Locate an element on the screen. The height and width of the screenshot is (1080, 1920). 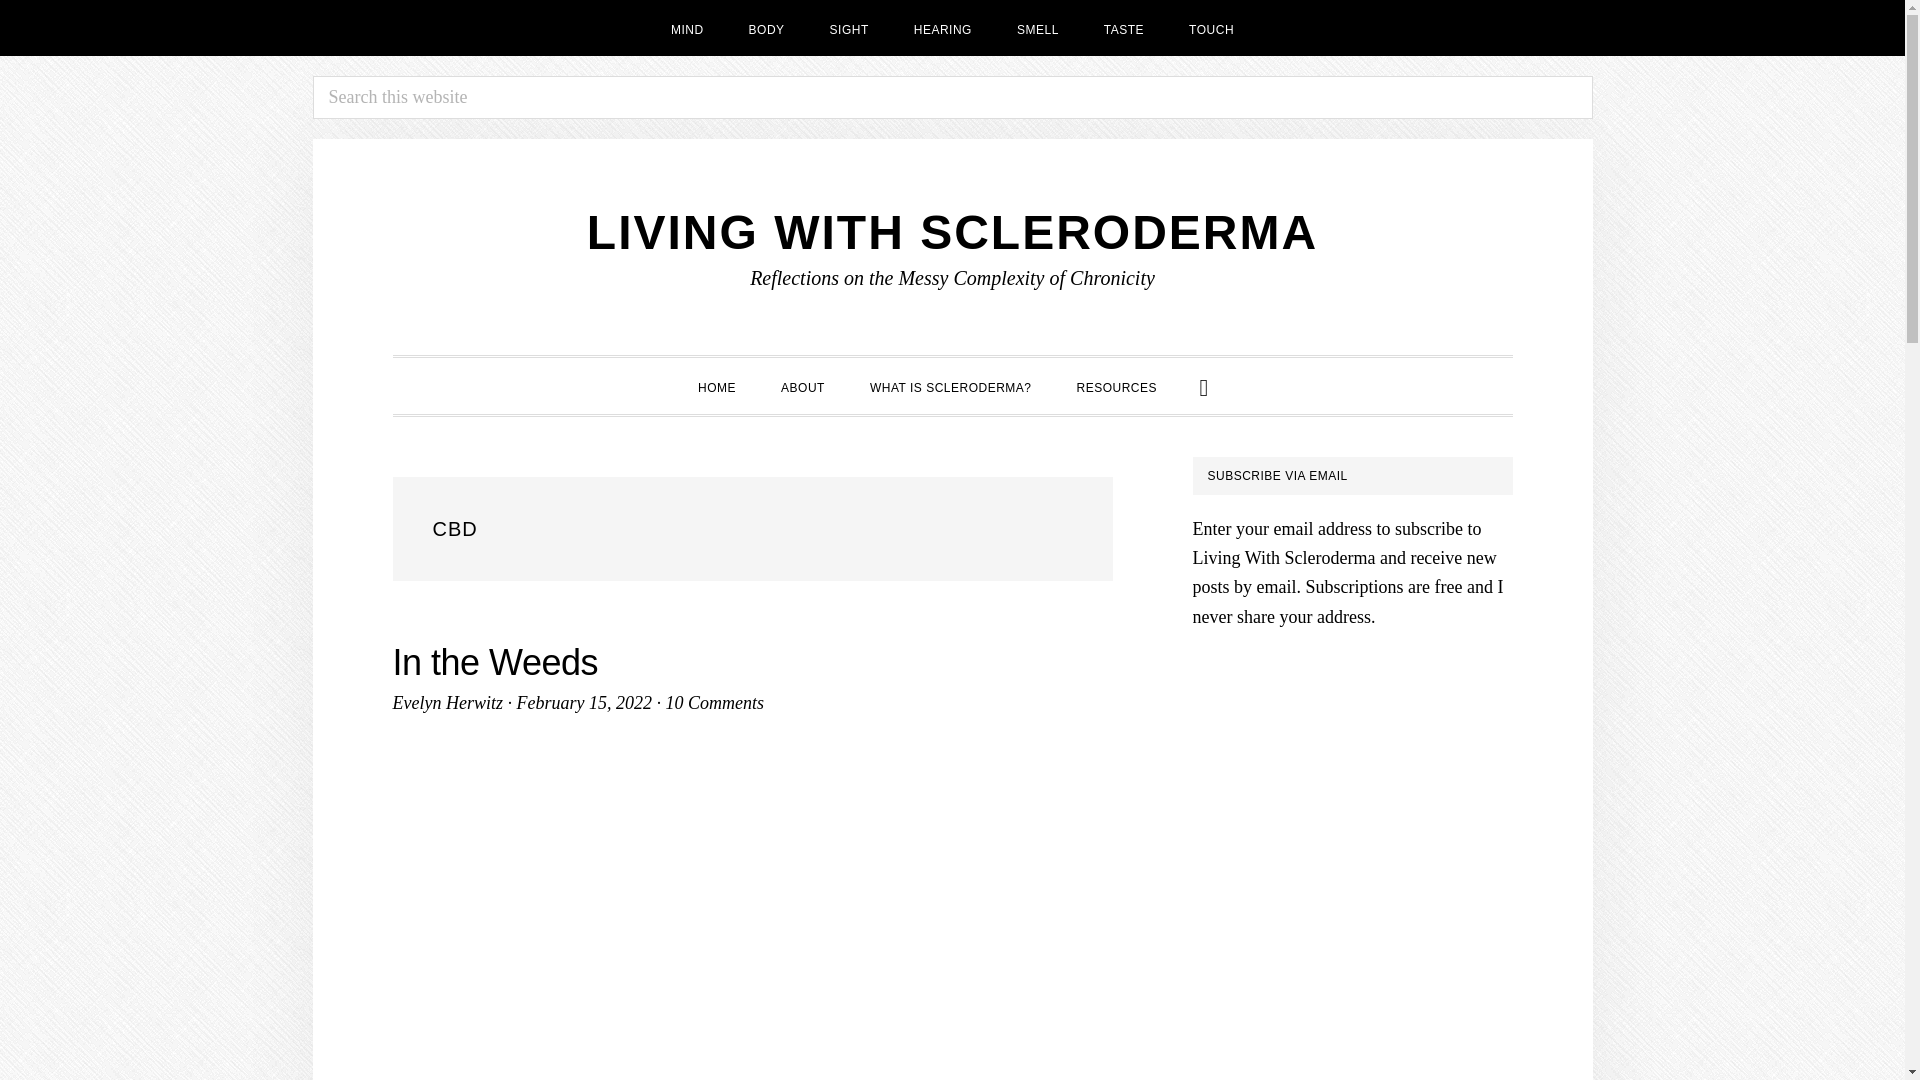
10 Comments is located at coordinates (714, 702).